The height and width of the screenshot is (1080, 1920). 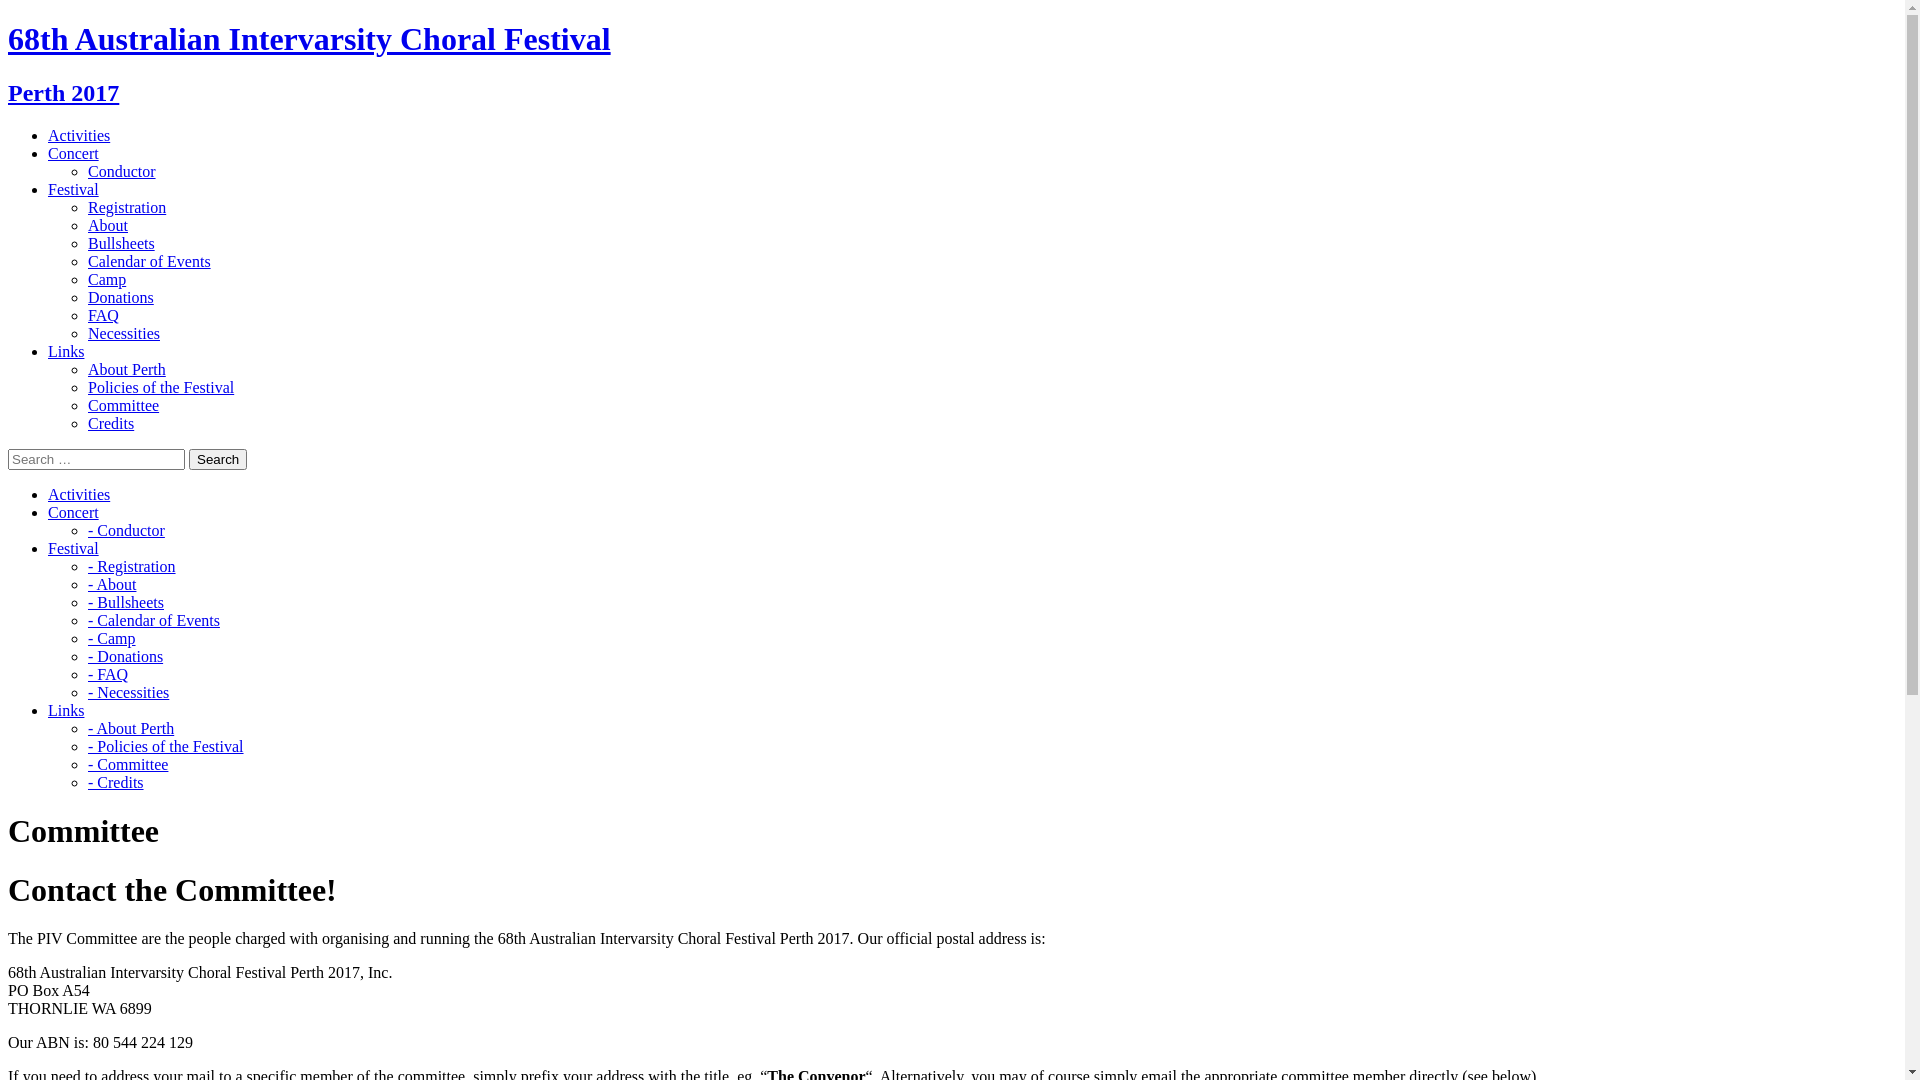 I want to click on Registration, so click(x=127, y=208).